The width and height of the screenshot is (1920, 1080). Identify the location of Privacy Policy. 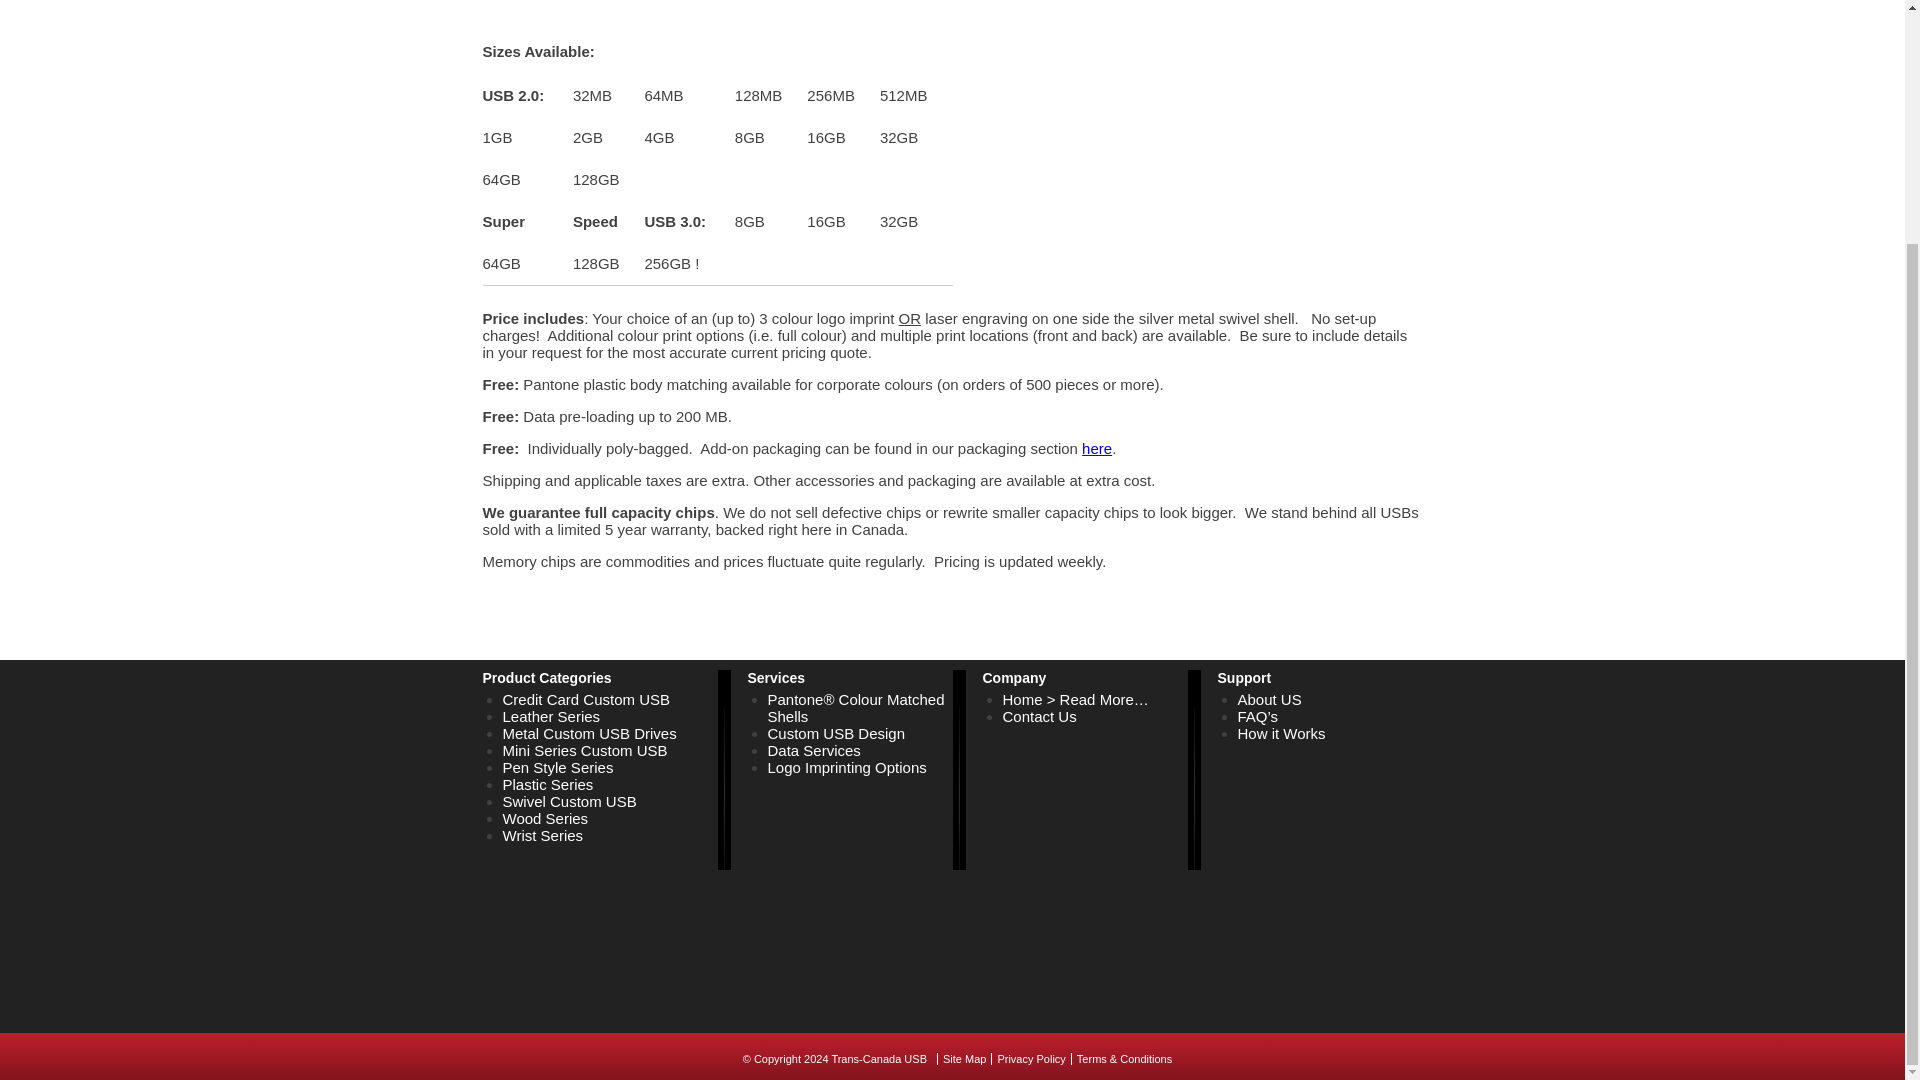
(1030, 1058).